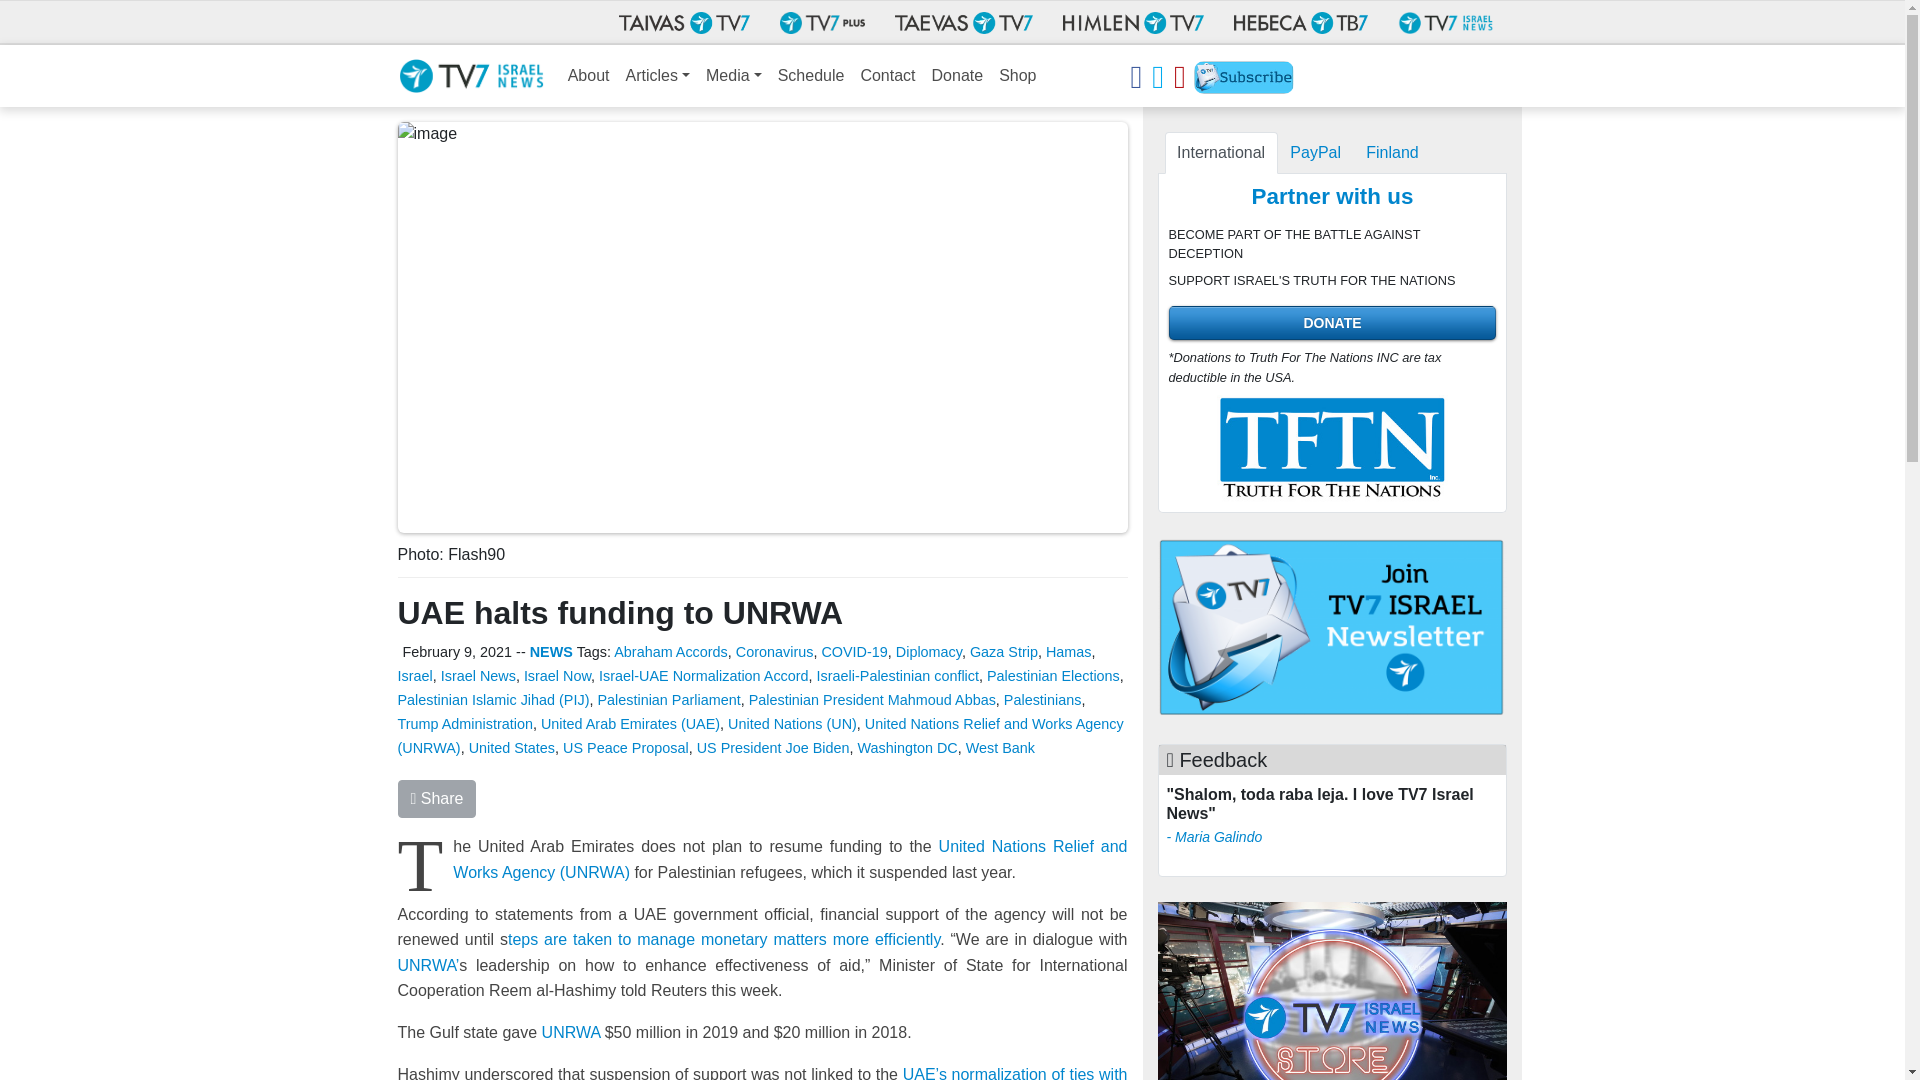 This screenshot has height=1080, width=1920. What do you see at coordinates (668, 700) in the screenshot?
I see `Palestinian Parliament` at bounding box center [668, 700].